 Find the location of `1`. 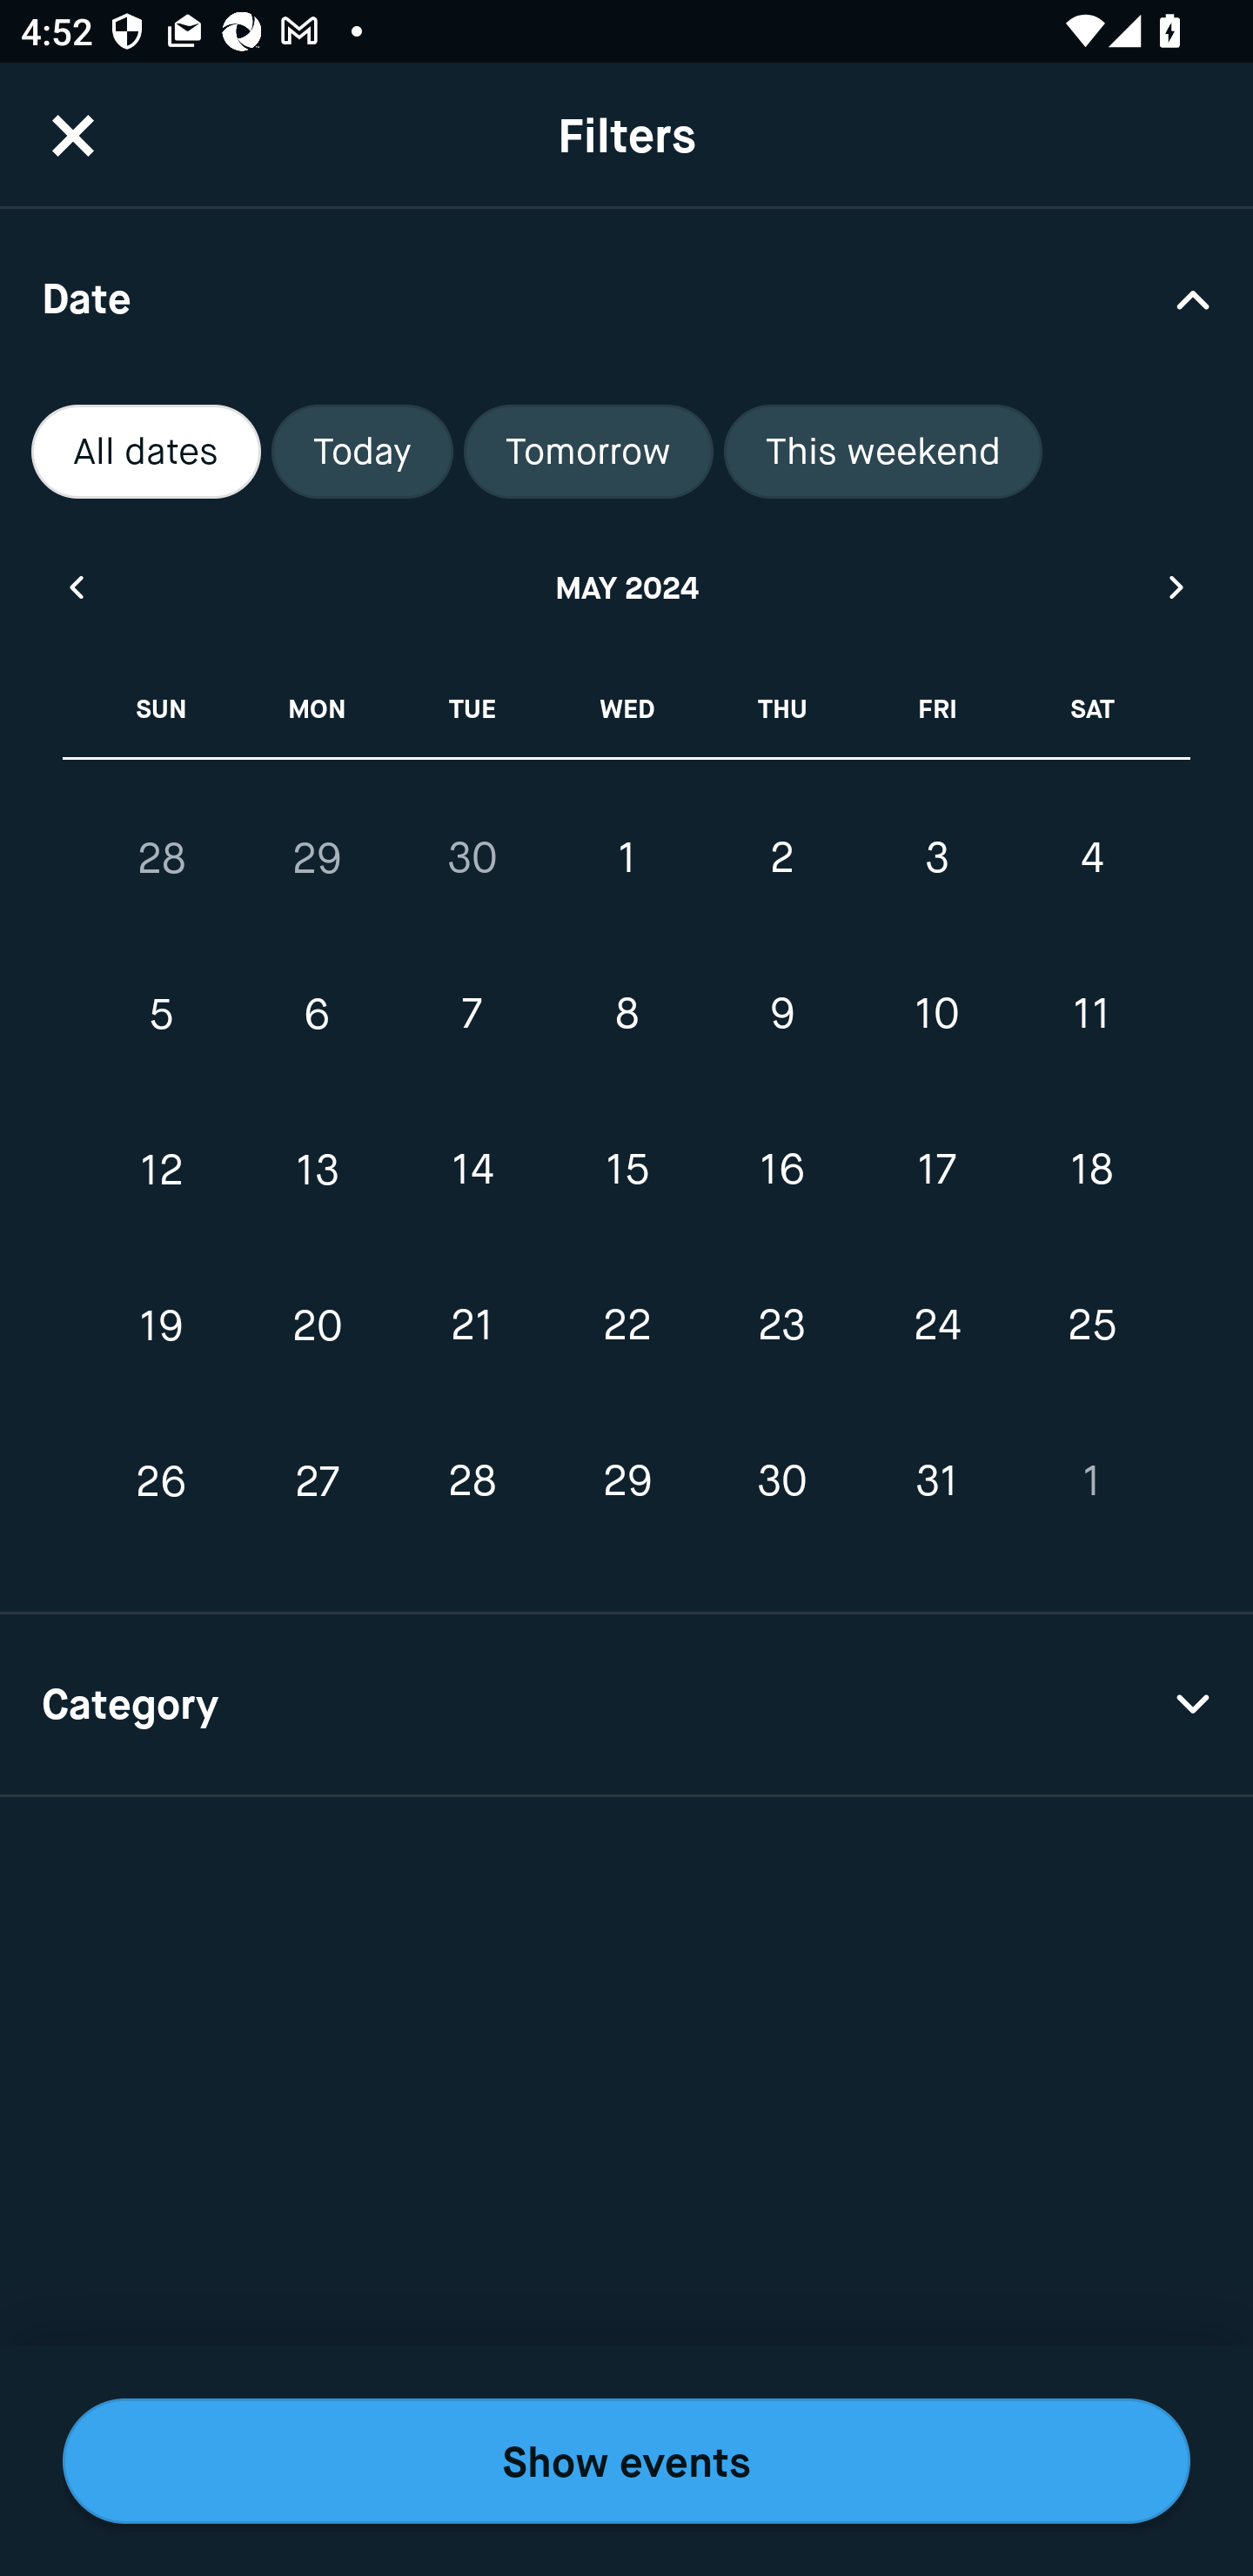

1 is located at coordinates (626, 857).